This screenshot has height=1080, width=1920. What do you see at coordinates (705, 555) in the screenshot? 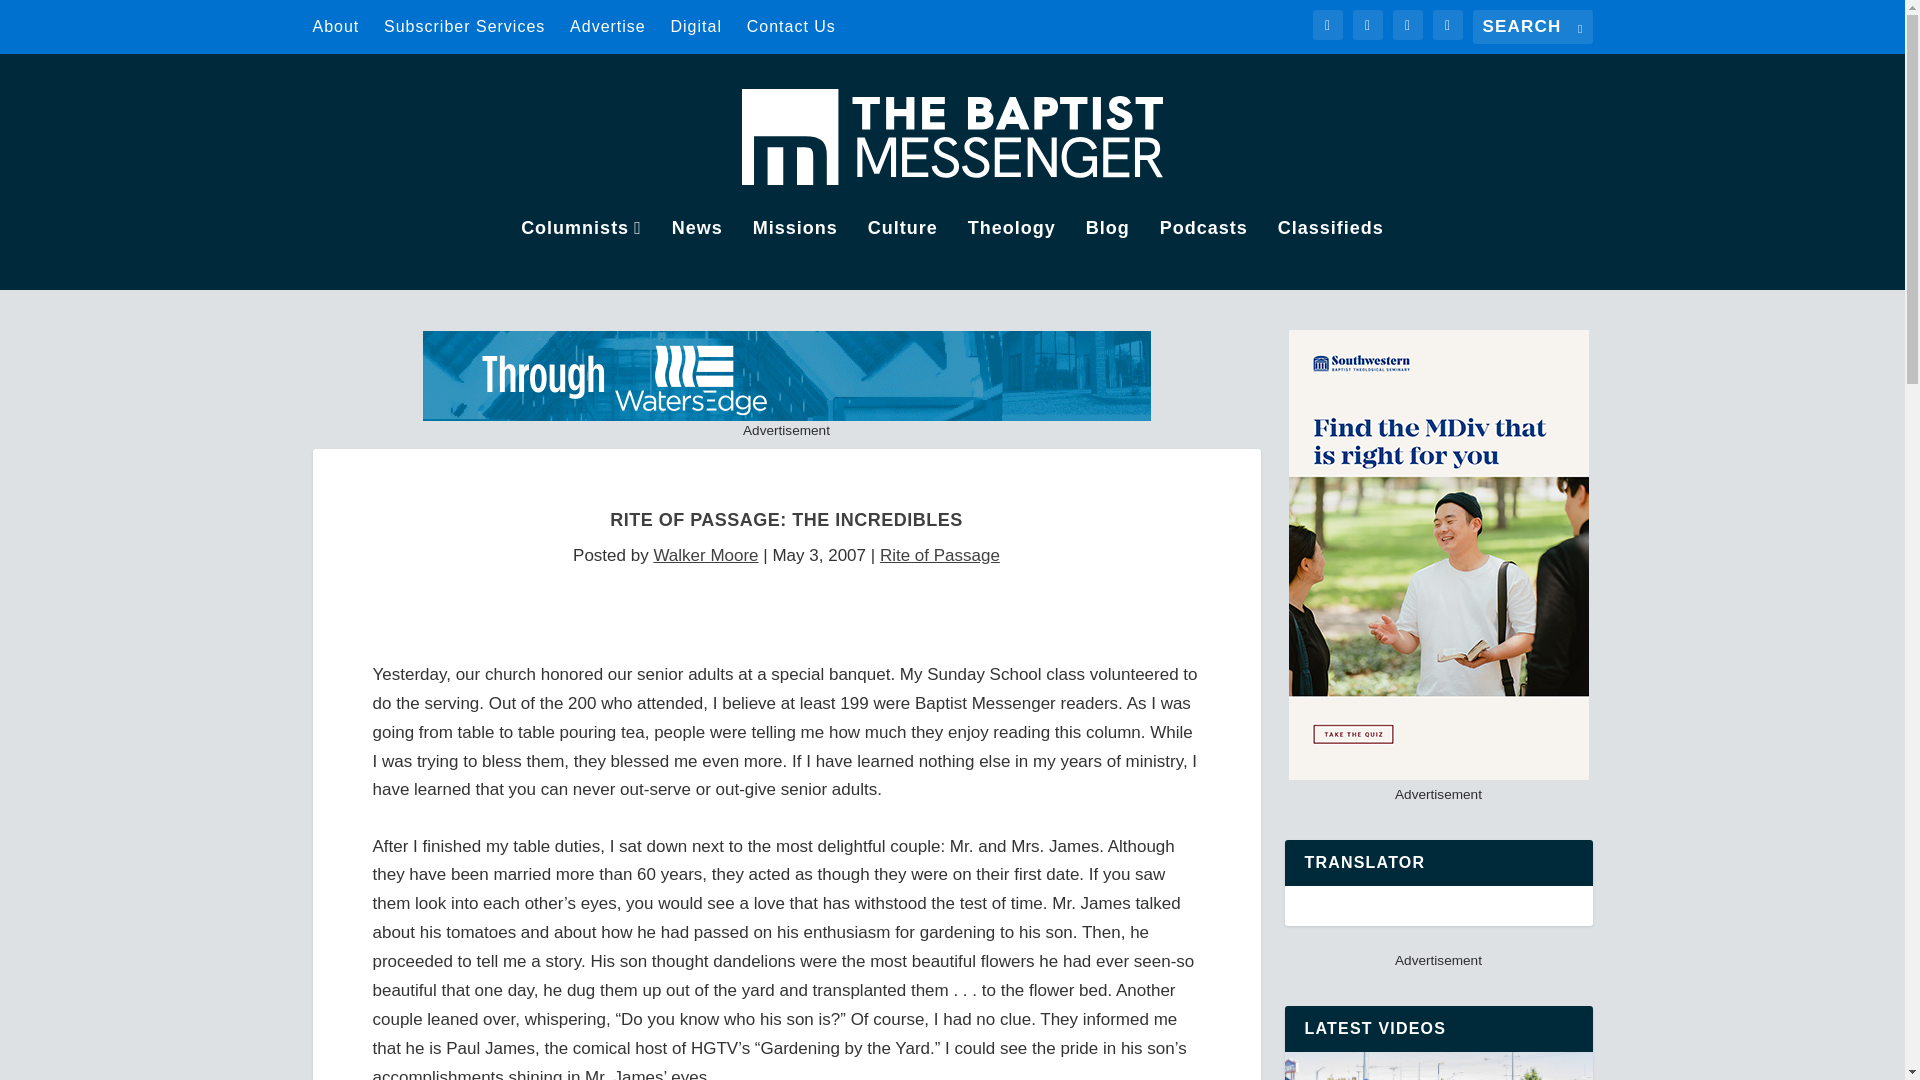
I see `Posts by Walker Moore` at bounding box center [705, 555].